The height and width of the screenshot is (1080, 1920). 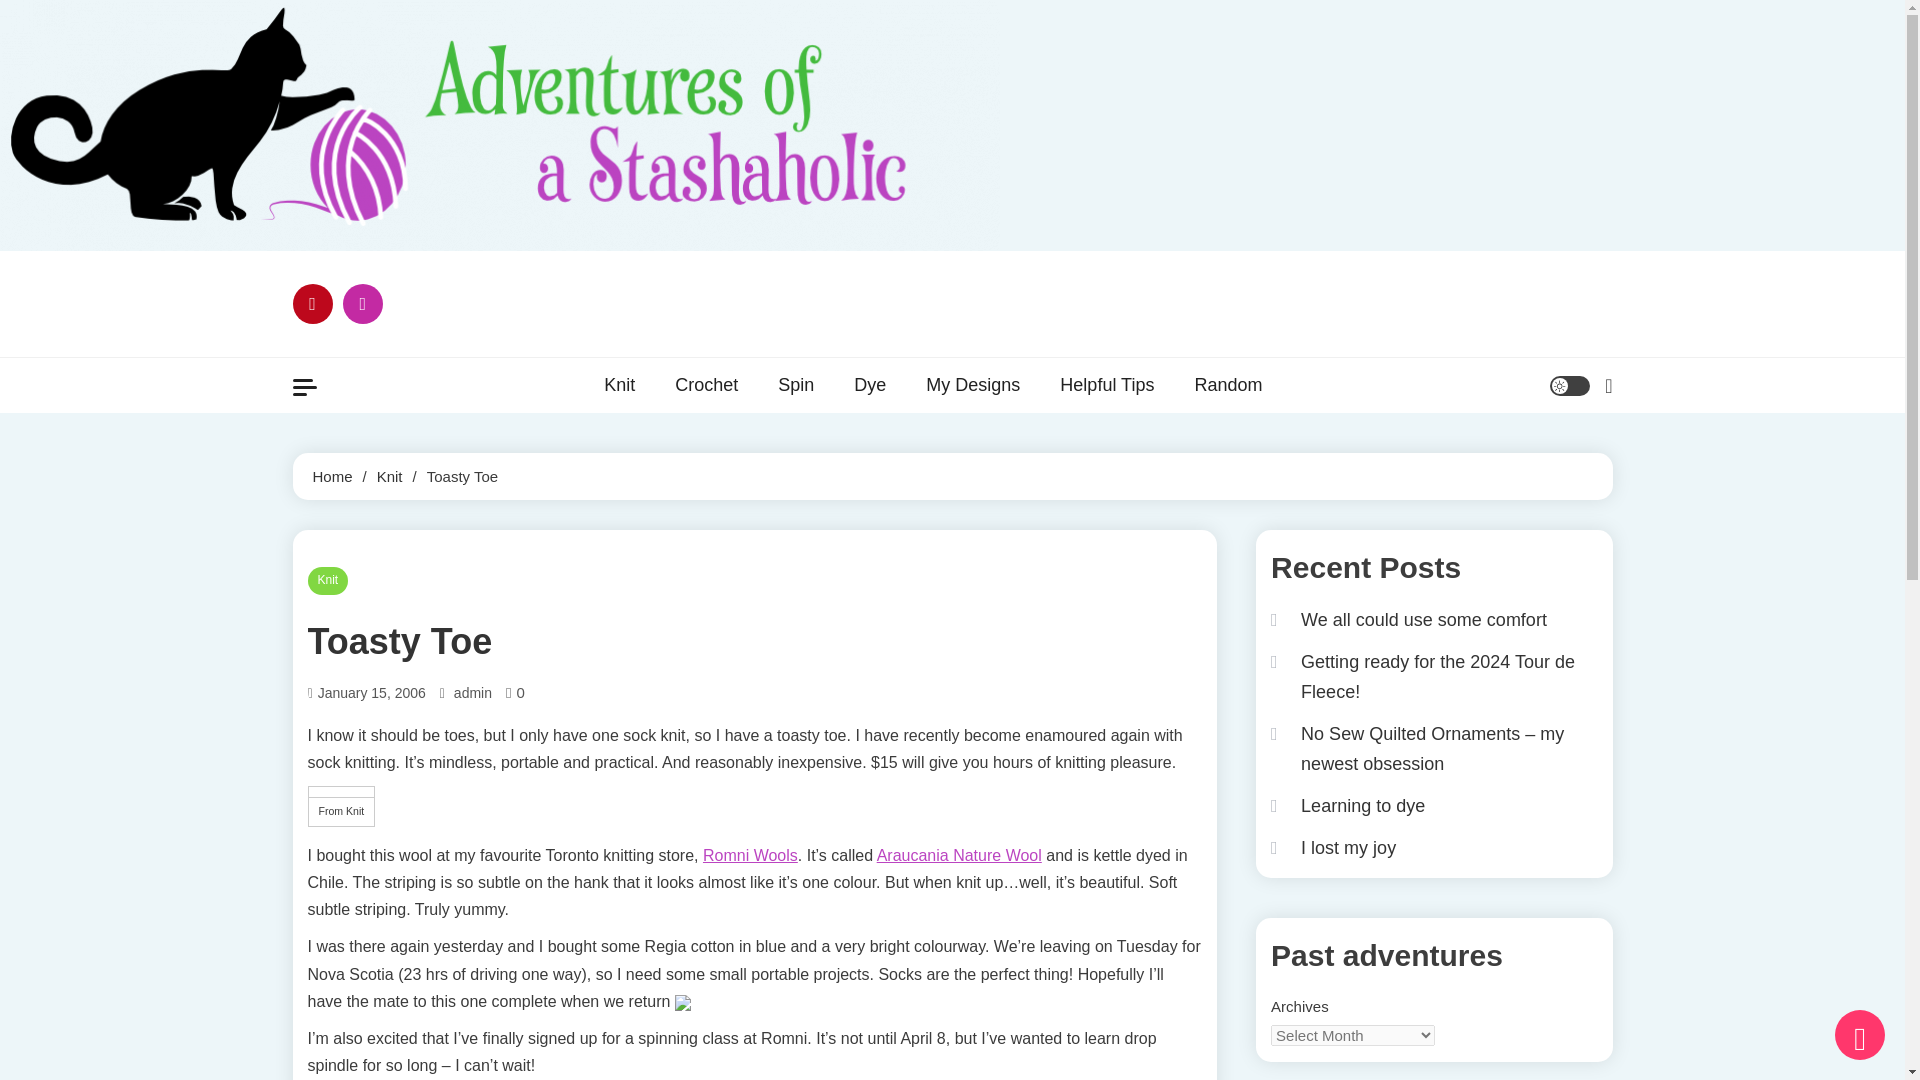 I want to click on Knit, so click(x=390, y=476).